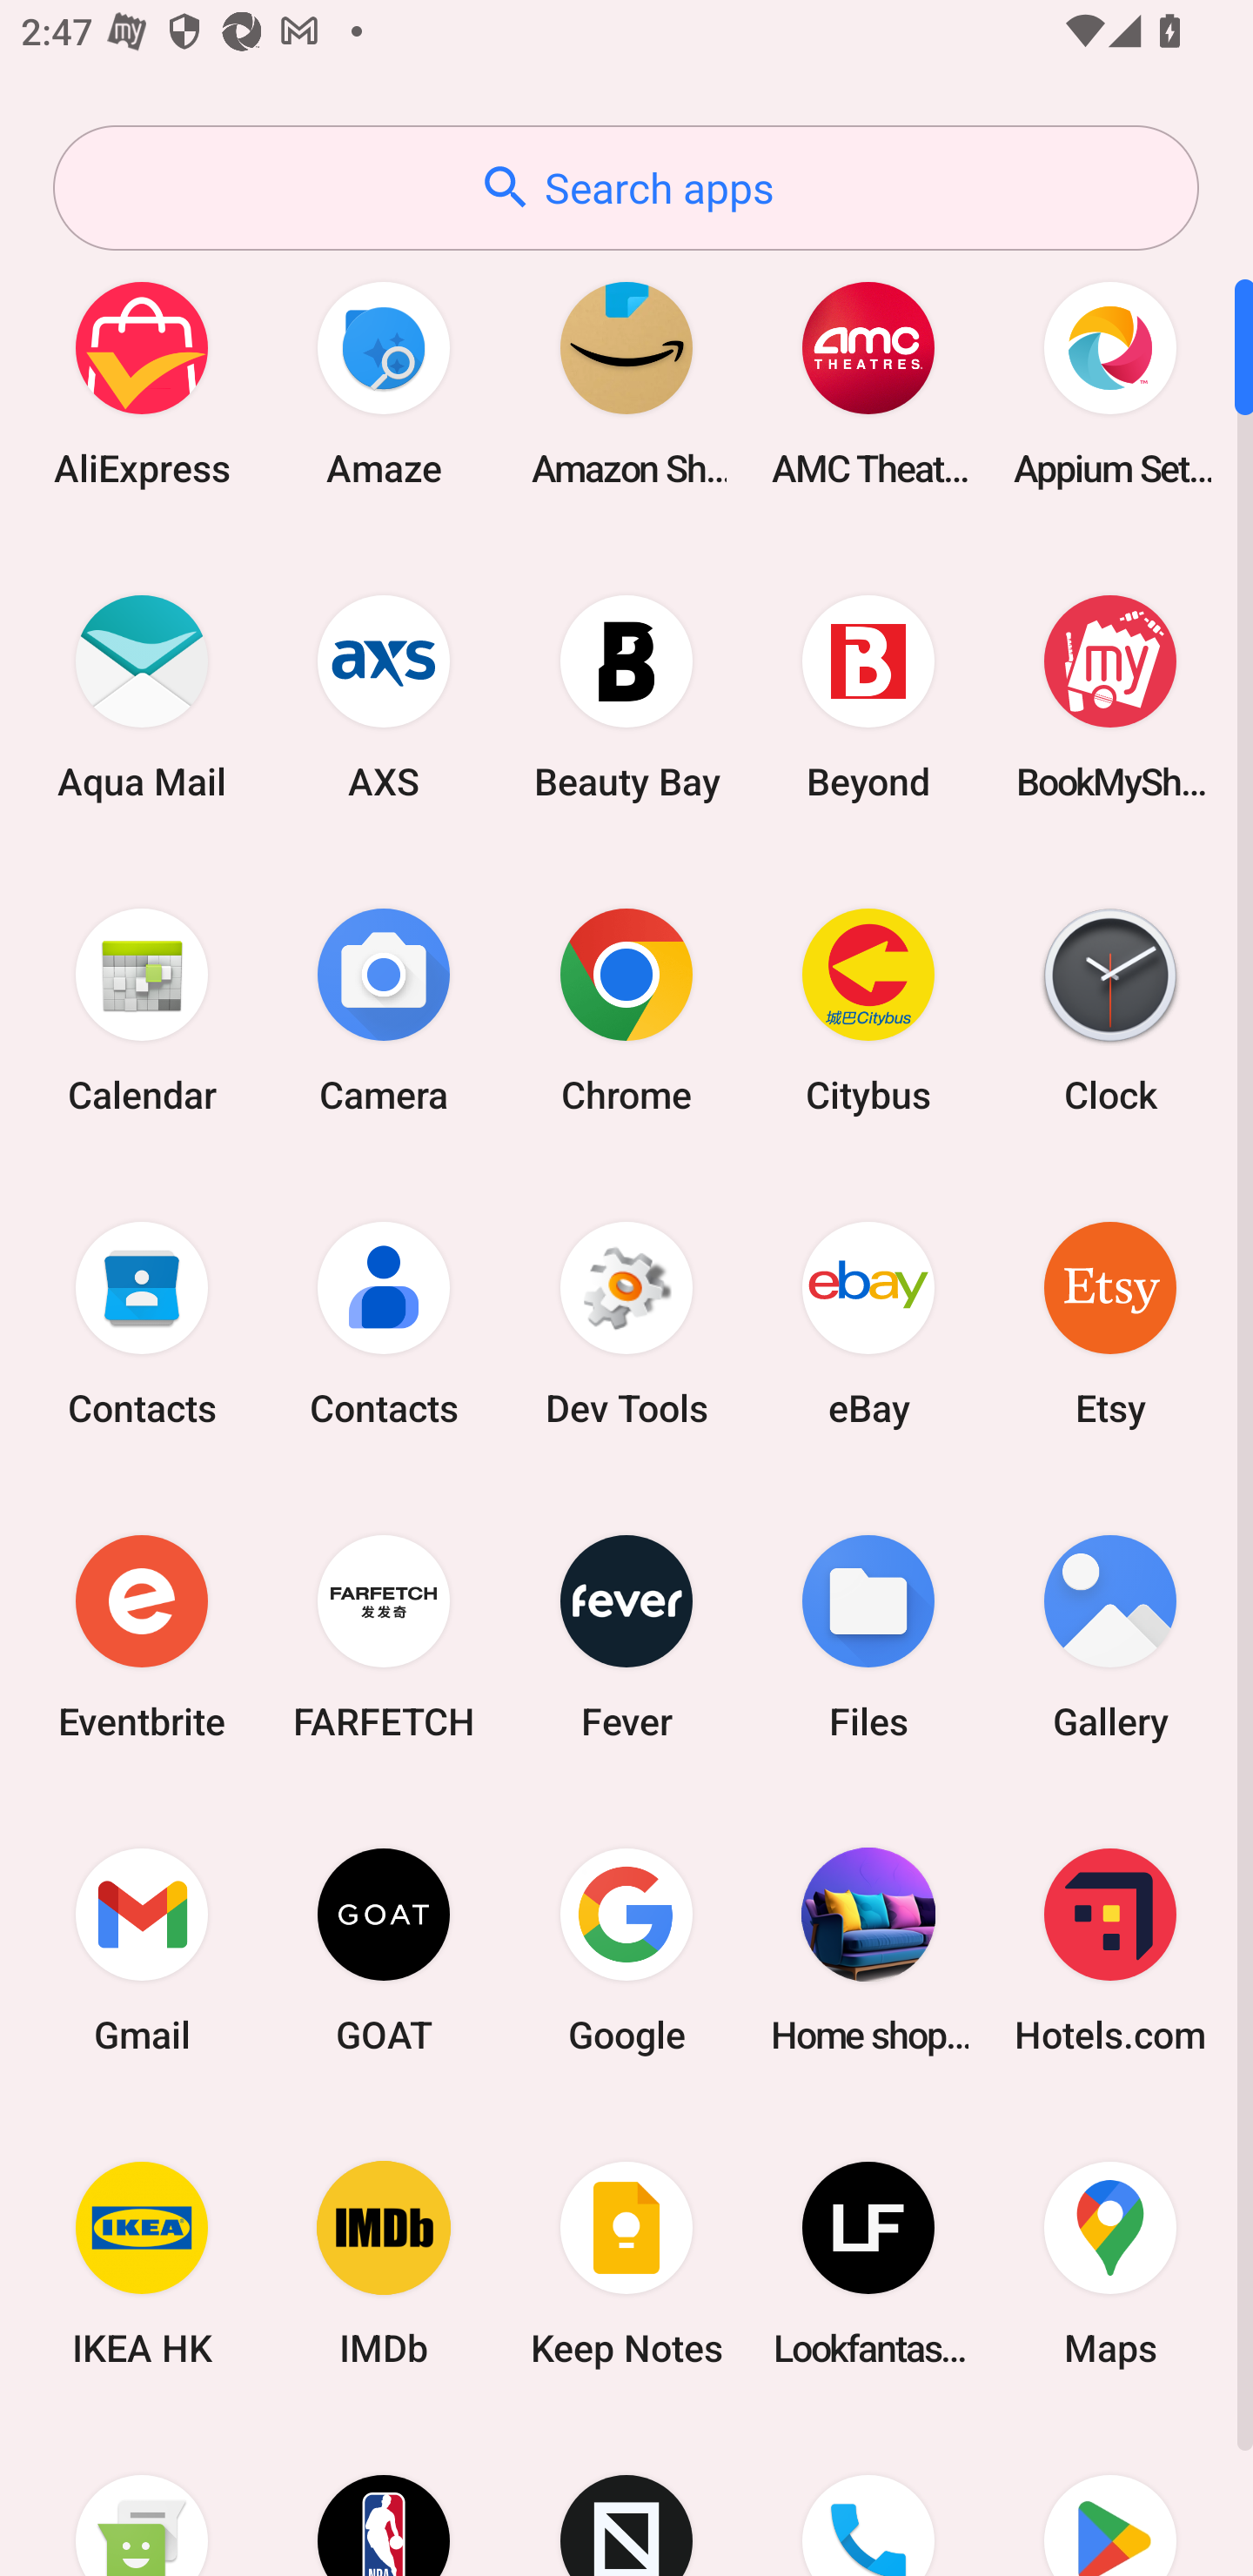  Describe the element at coordinates (1110, 1949) in the screenshot. I see `Hotels.com` at that location.